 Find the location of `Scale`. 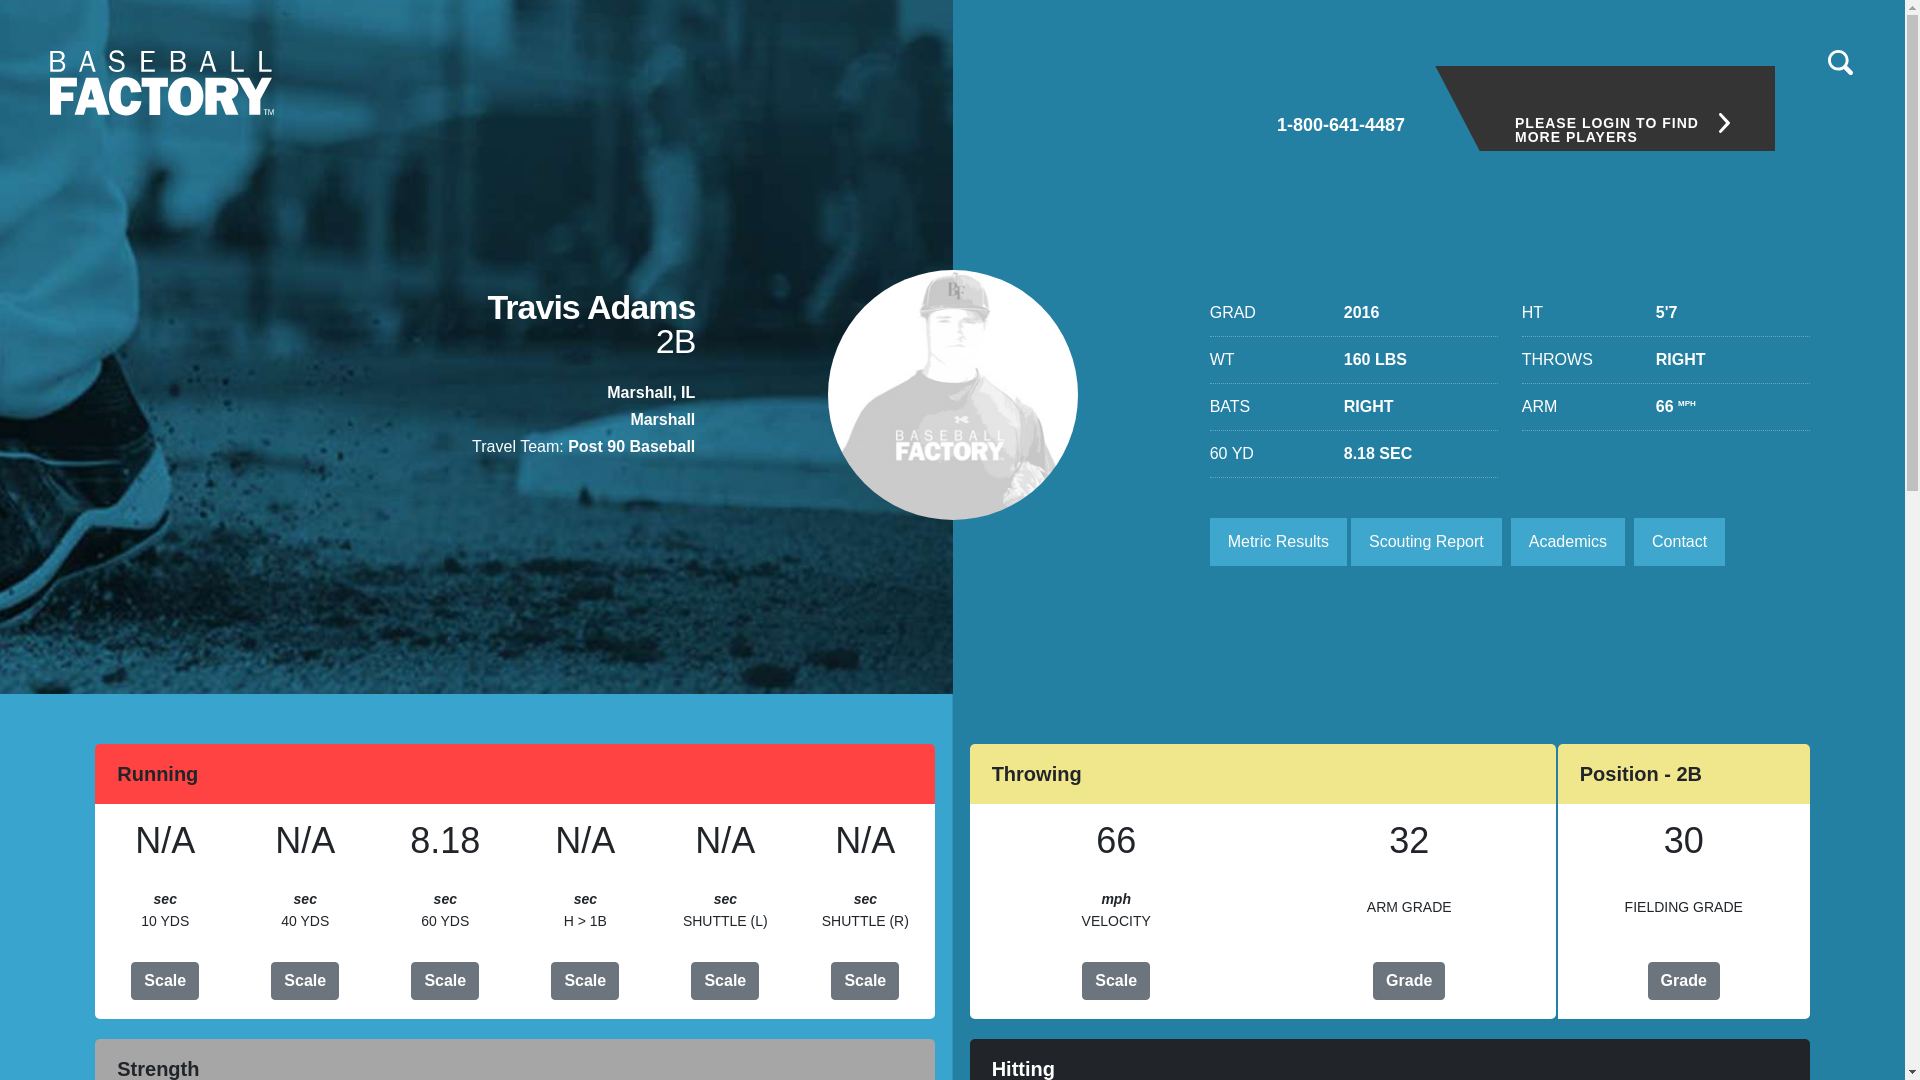

Scale is located at coordinates (864, 981).